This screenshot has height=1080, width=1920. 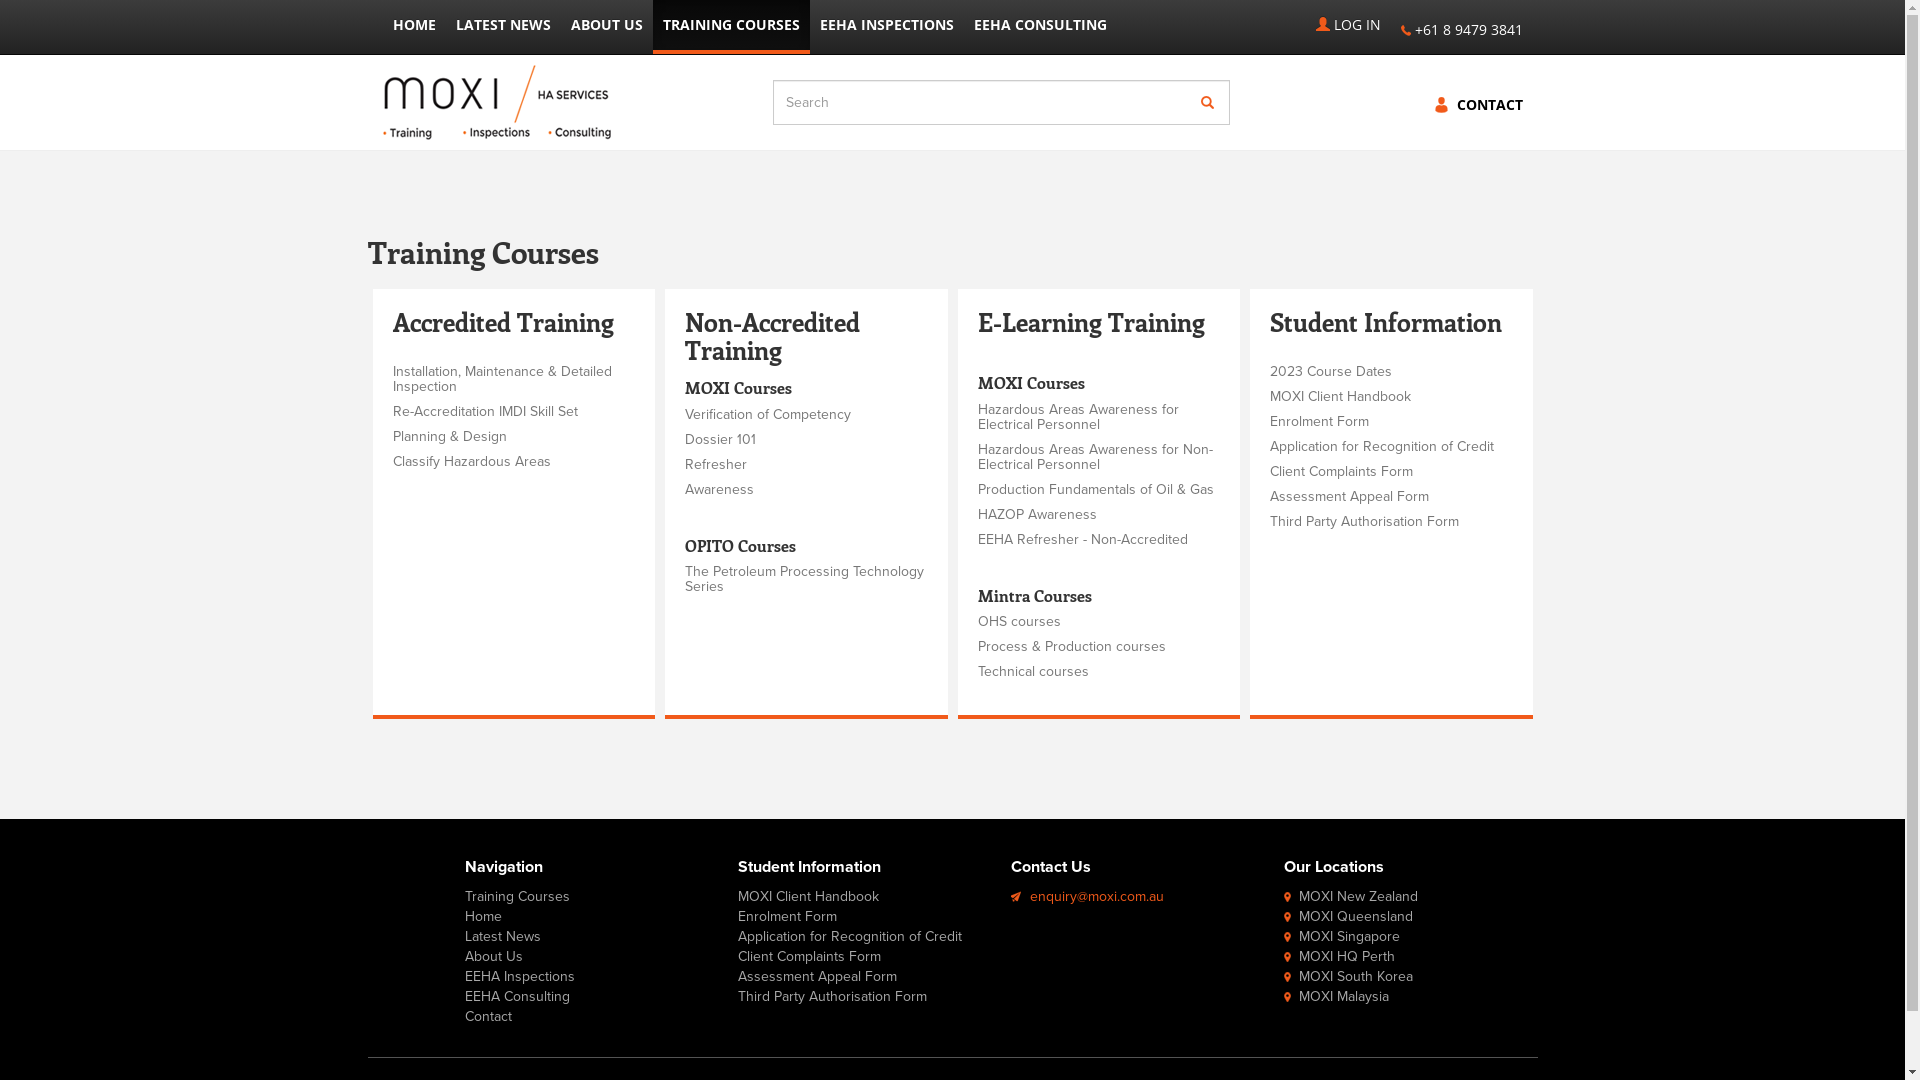 What do you see at coordinates (1097, 896) in the screenshot?
I see `enquiry@moxi.com.au` at bounding box center [1097, 896].